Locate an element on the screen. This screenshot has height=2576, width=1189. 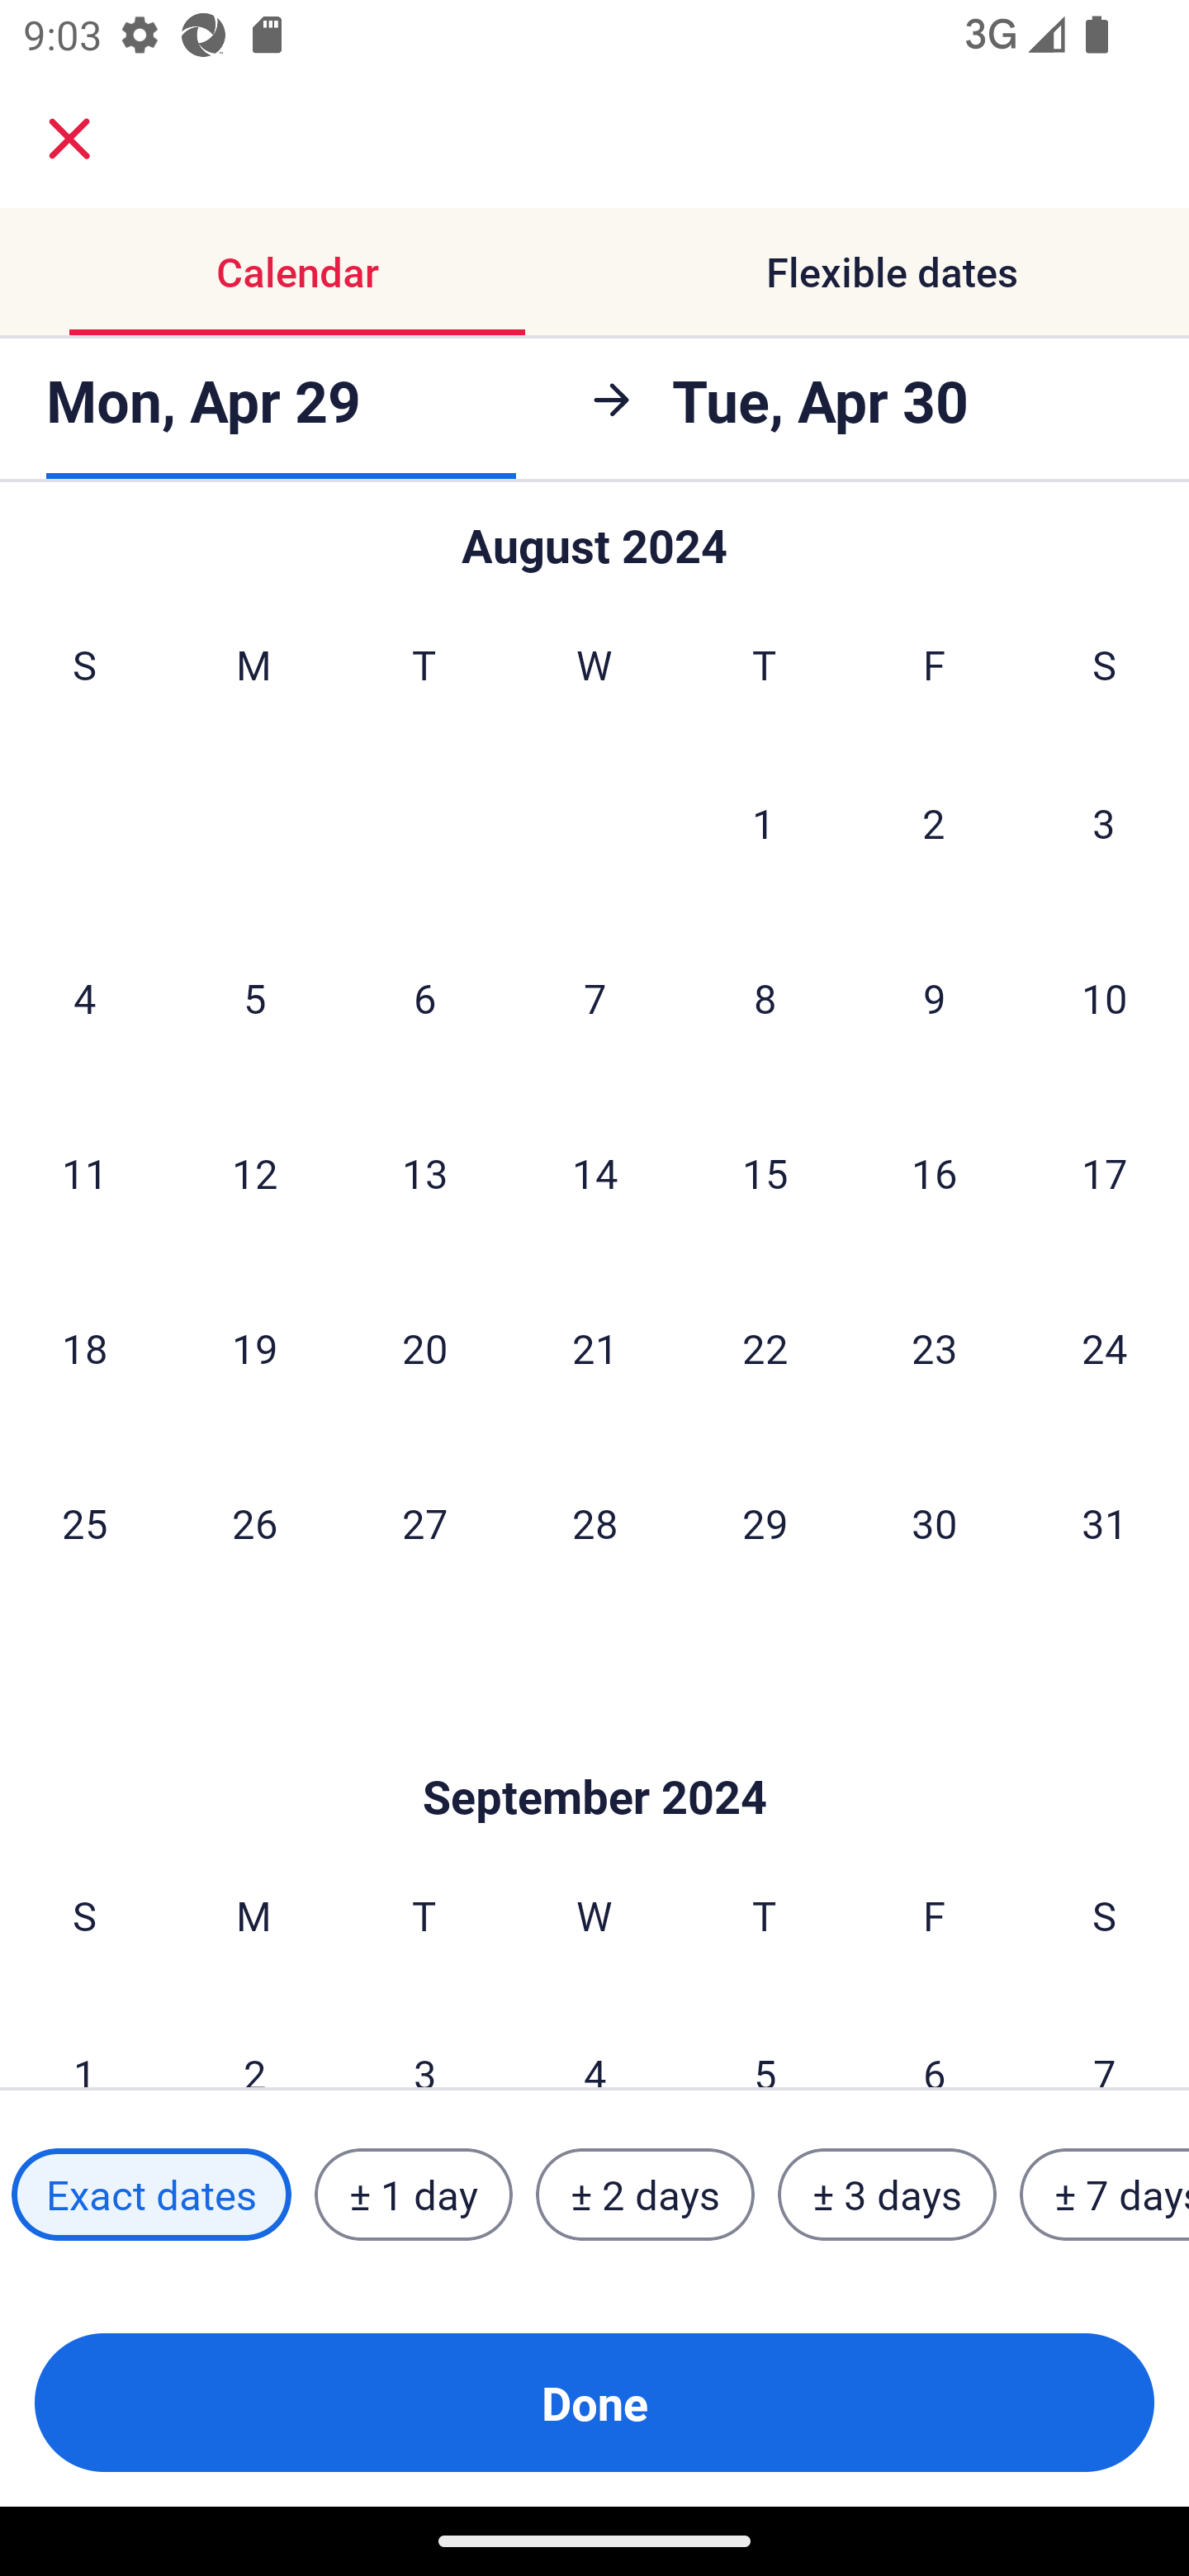
13 Tuesday, August 13, 2024 is located at coordinates (424, 1172).